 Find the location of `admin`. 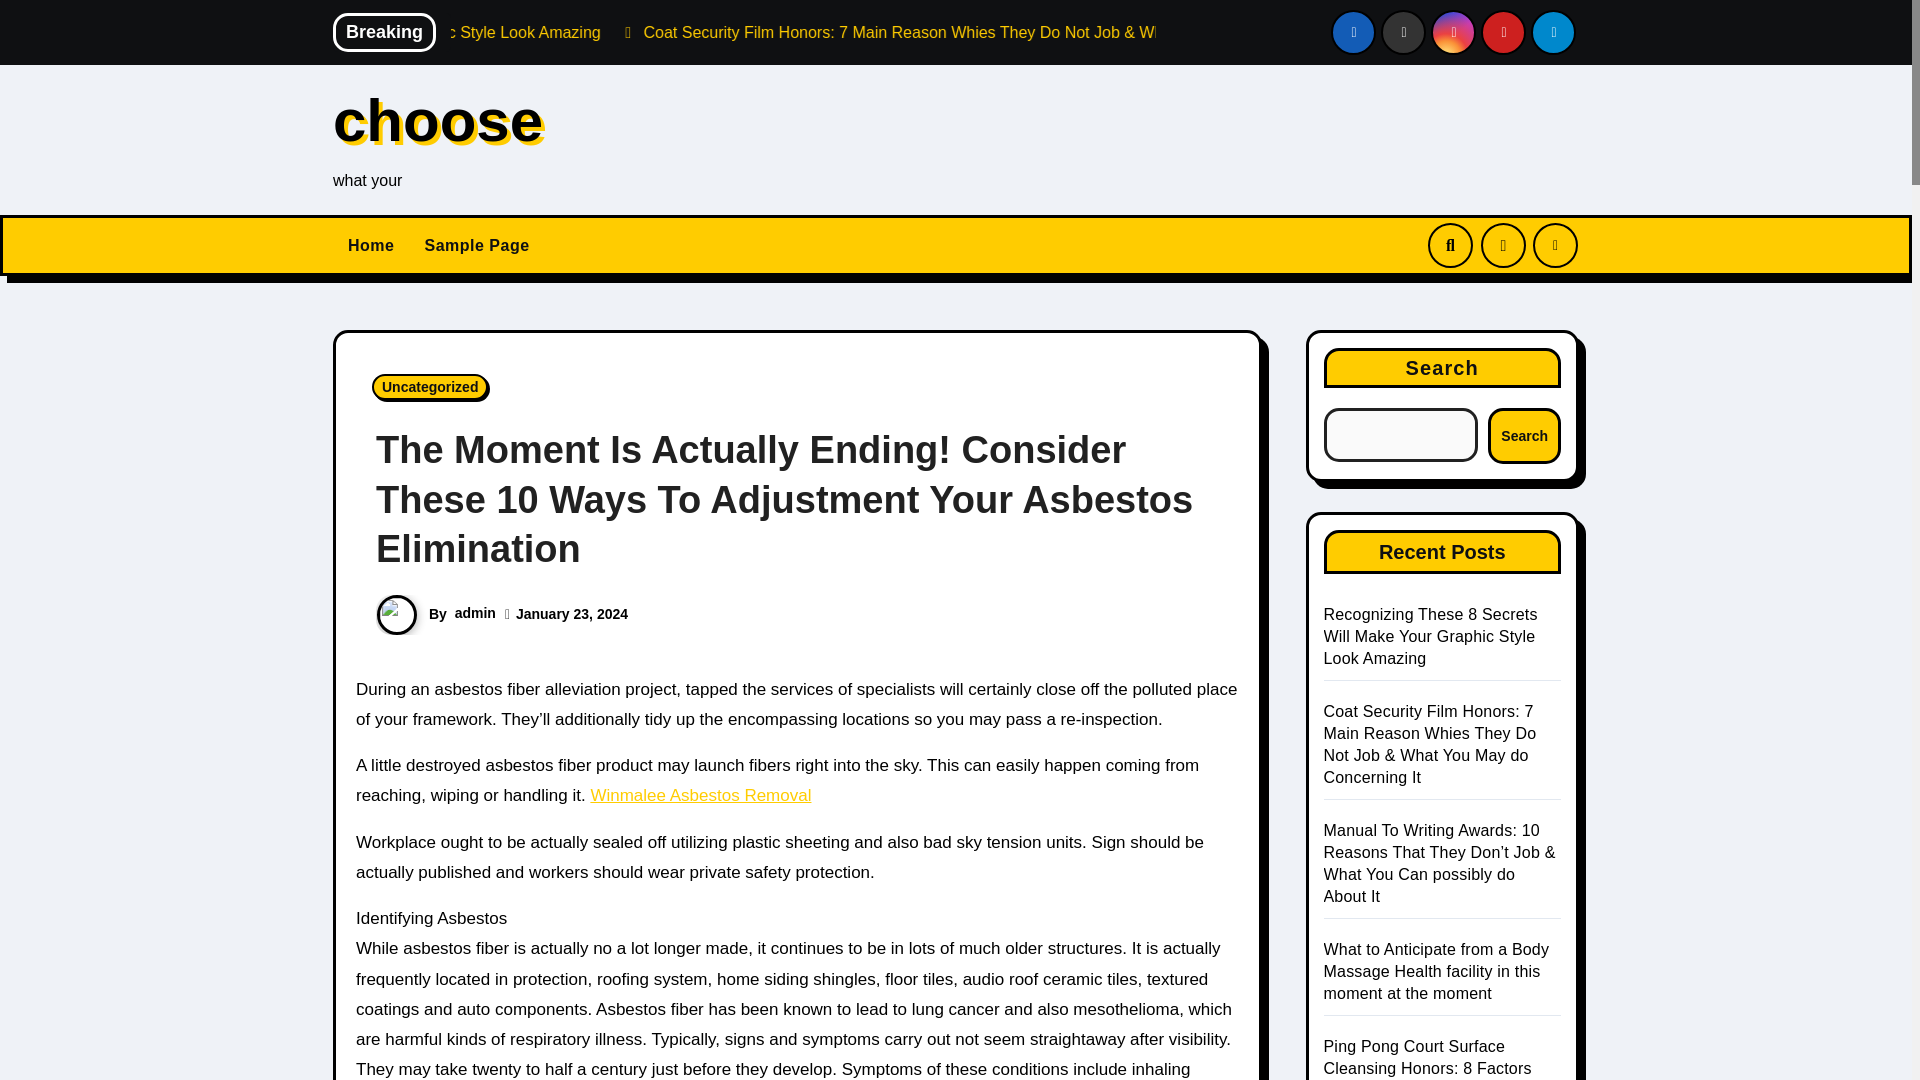

admin is located at coordinates (475, 612).